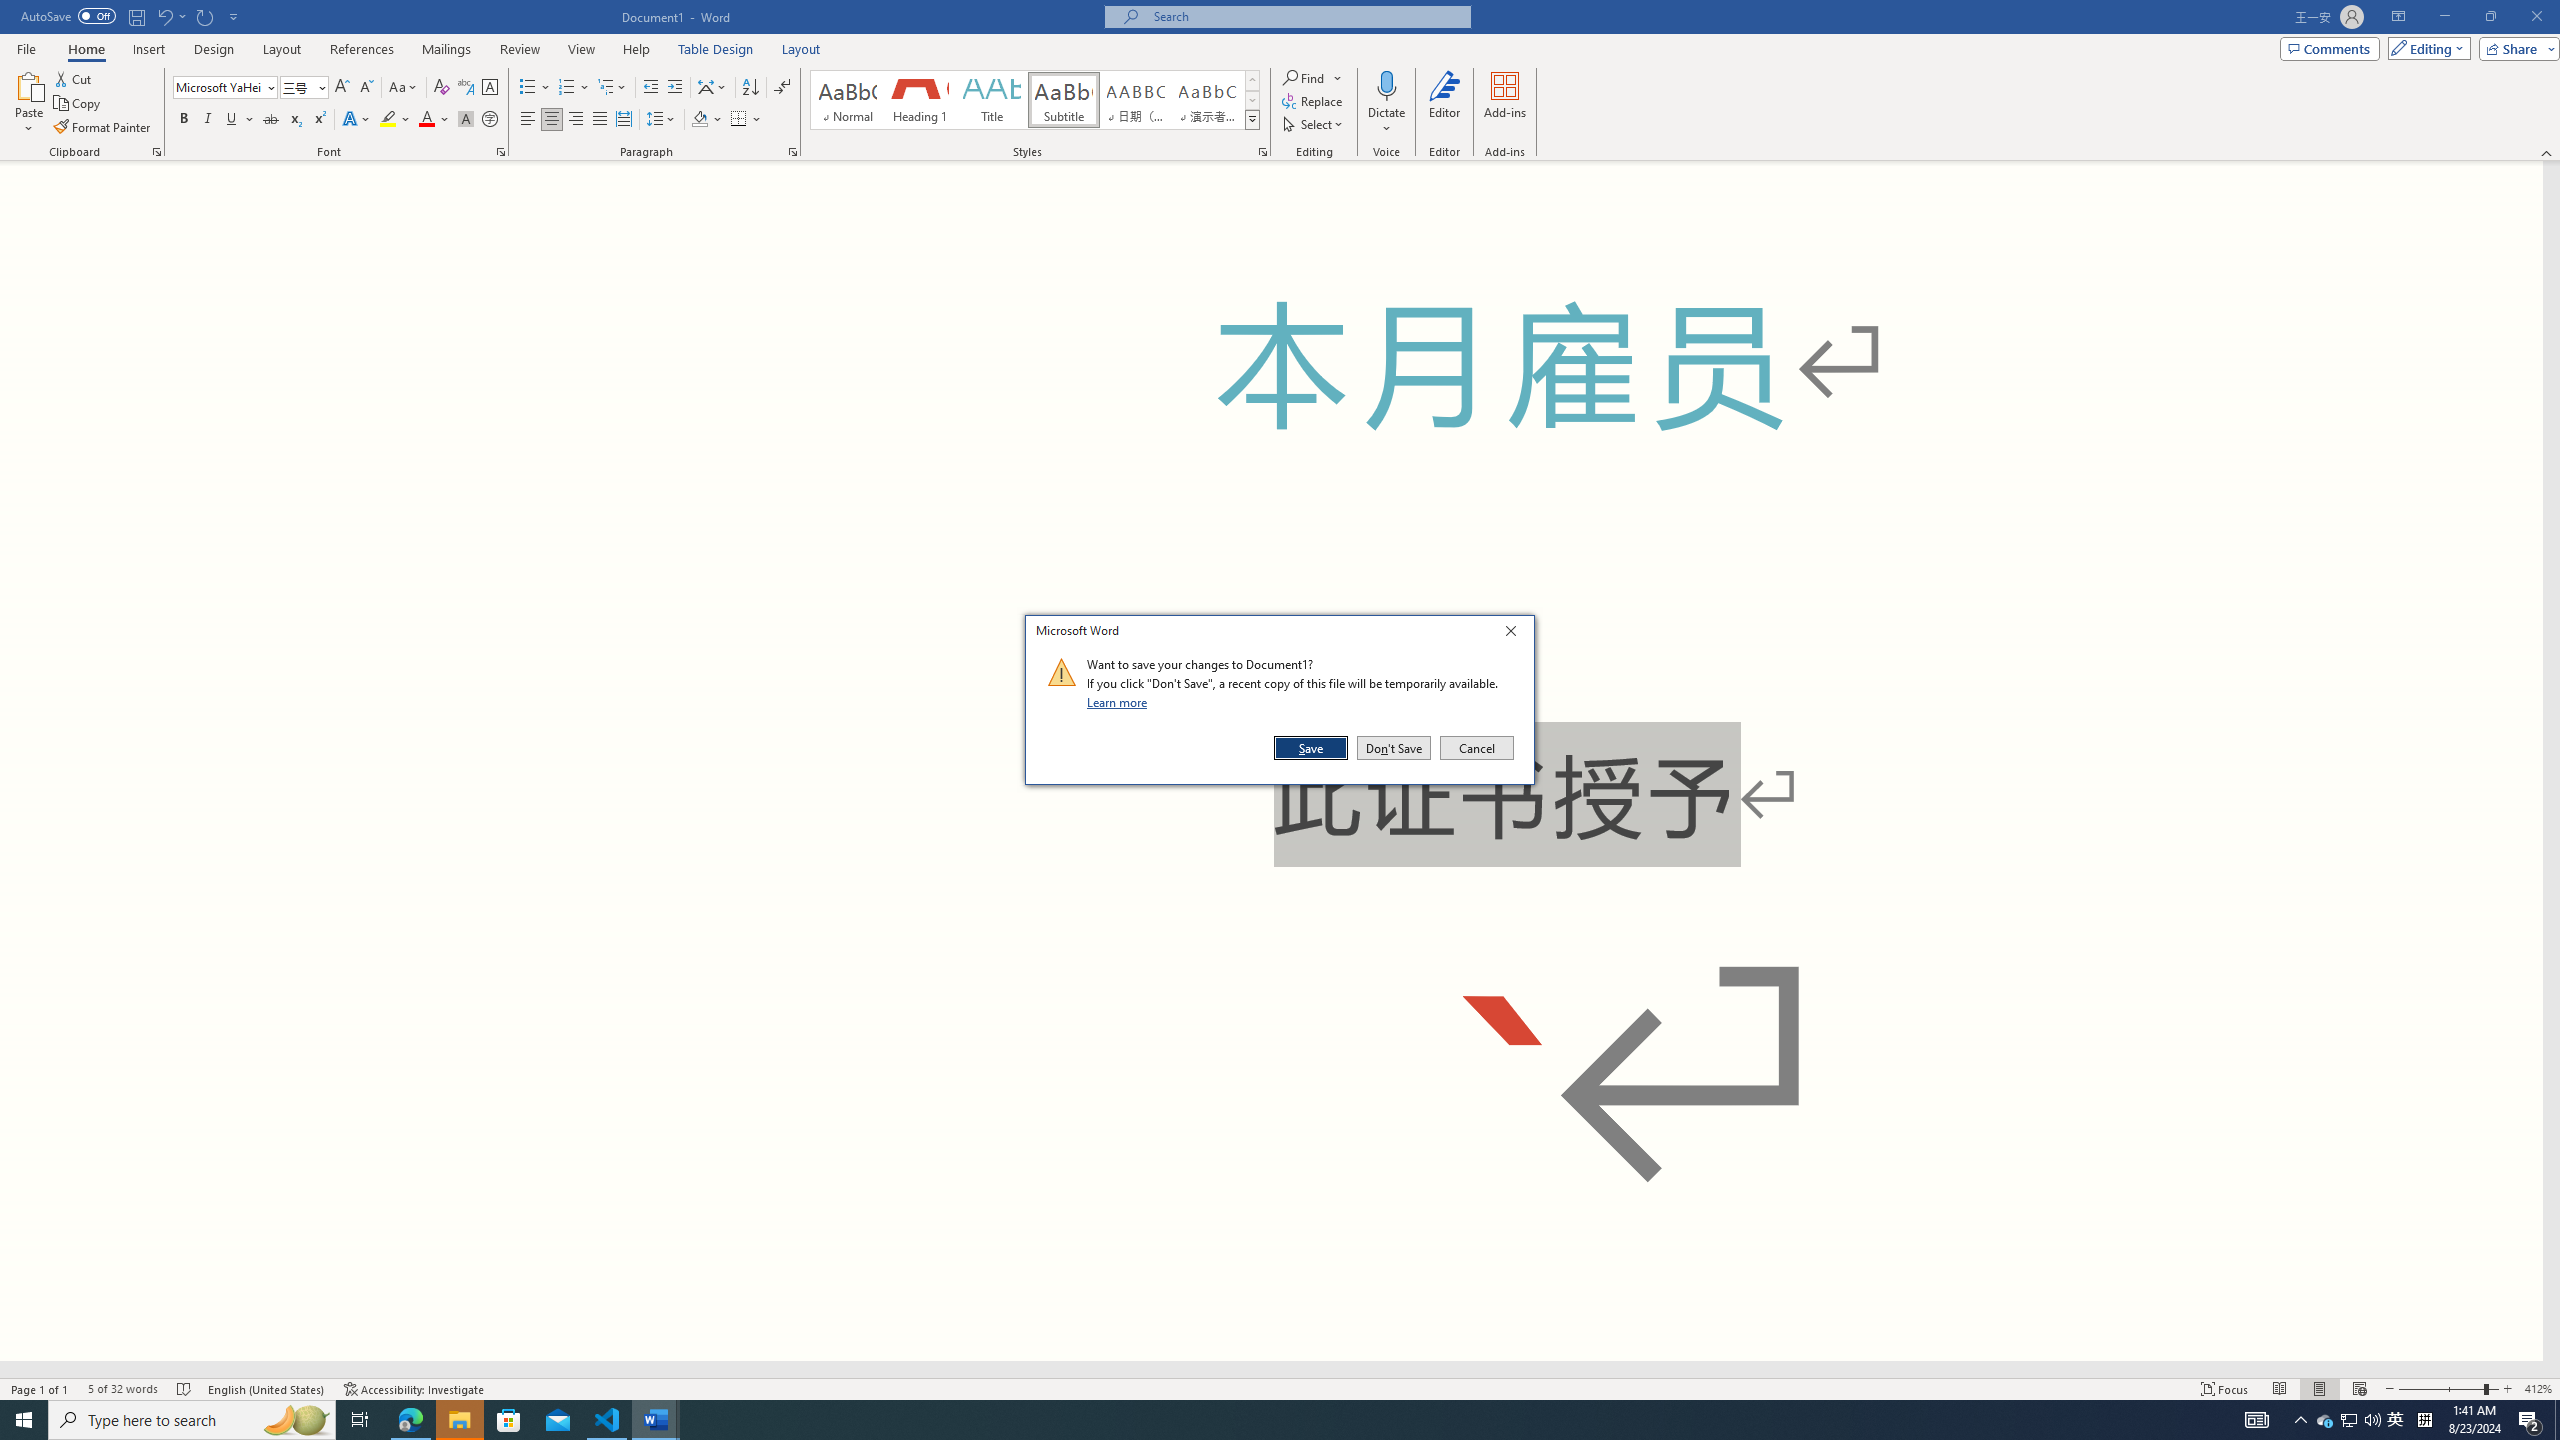 The width and height of the screenshot is (2560, 1440). I want to click on Enclose Characters..., so click(490, 120).